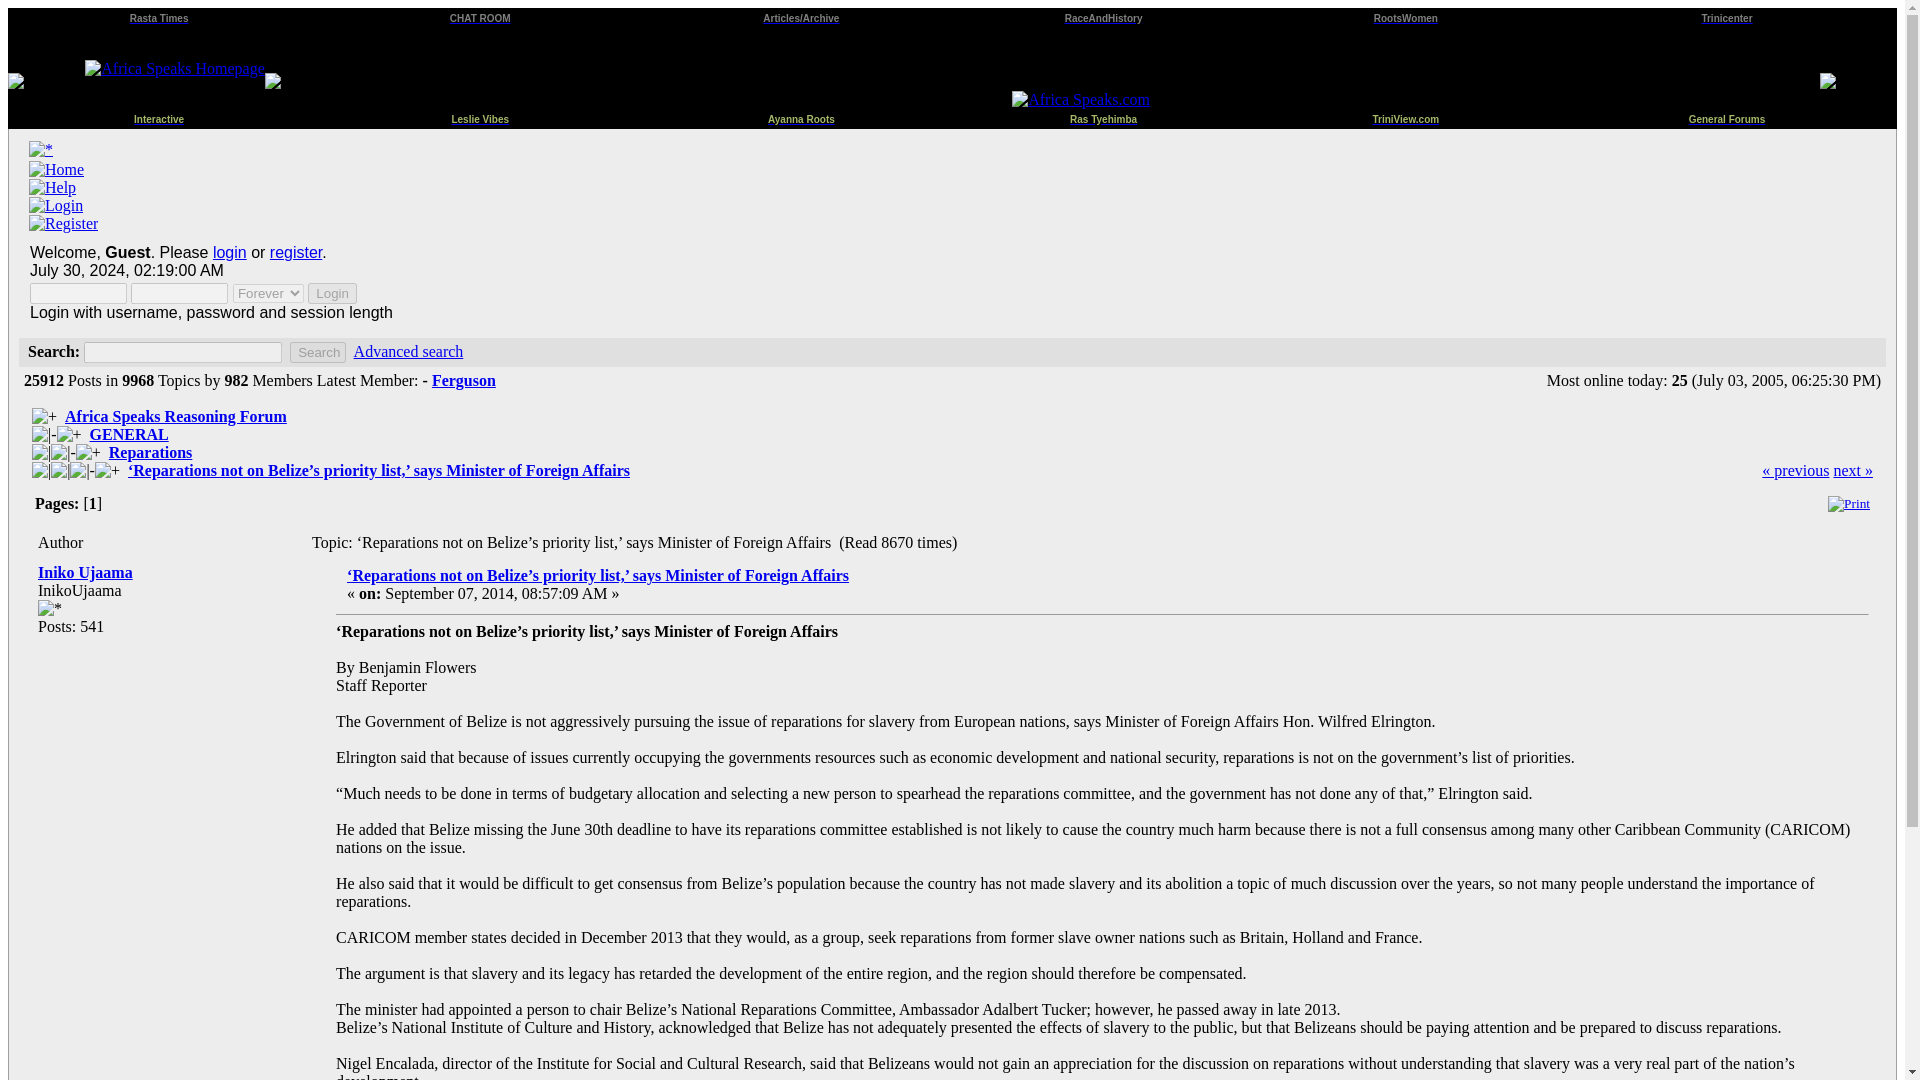  Describe the element at coordinates (1104, 16) in the screenshot. I see `RaceAndHistory` at that location.